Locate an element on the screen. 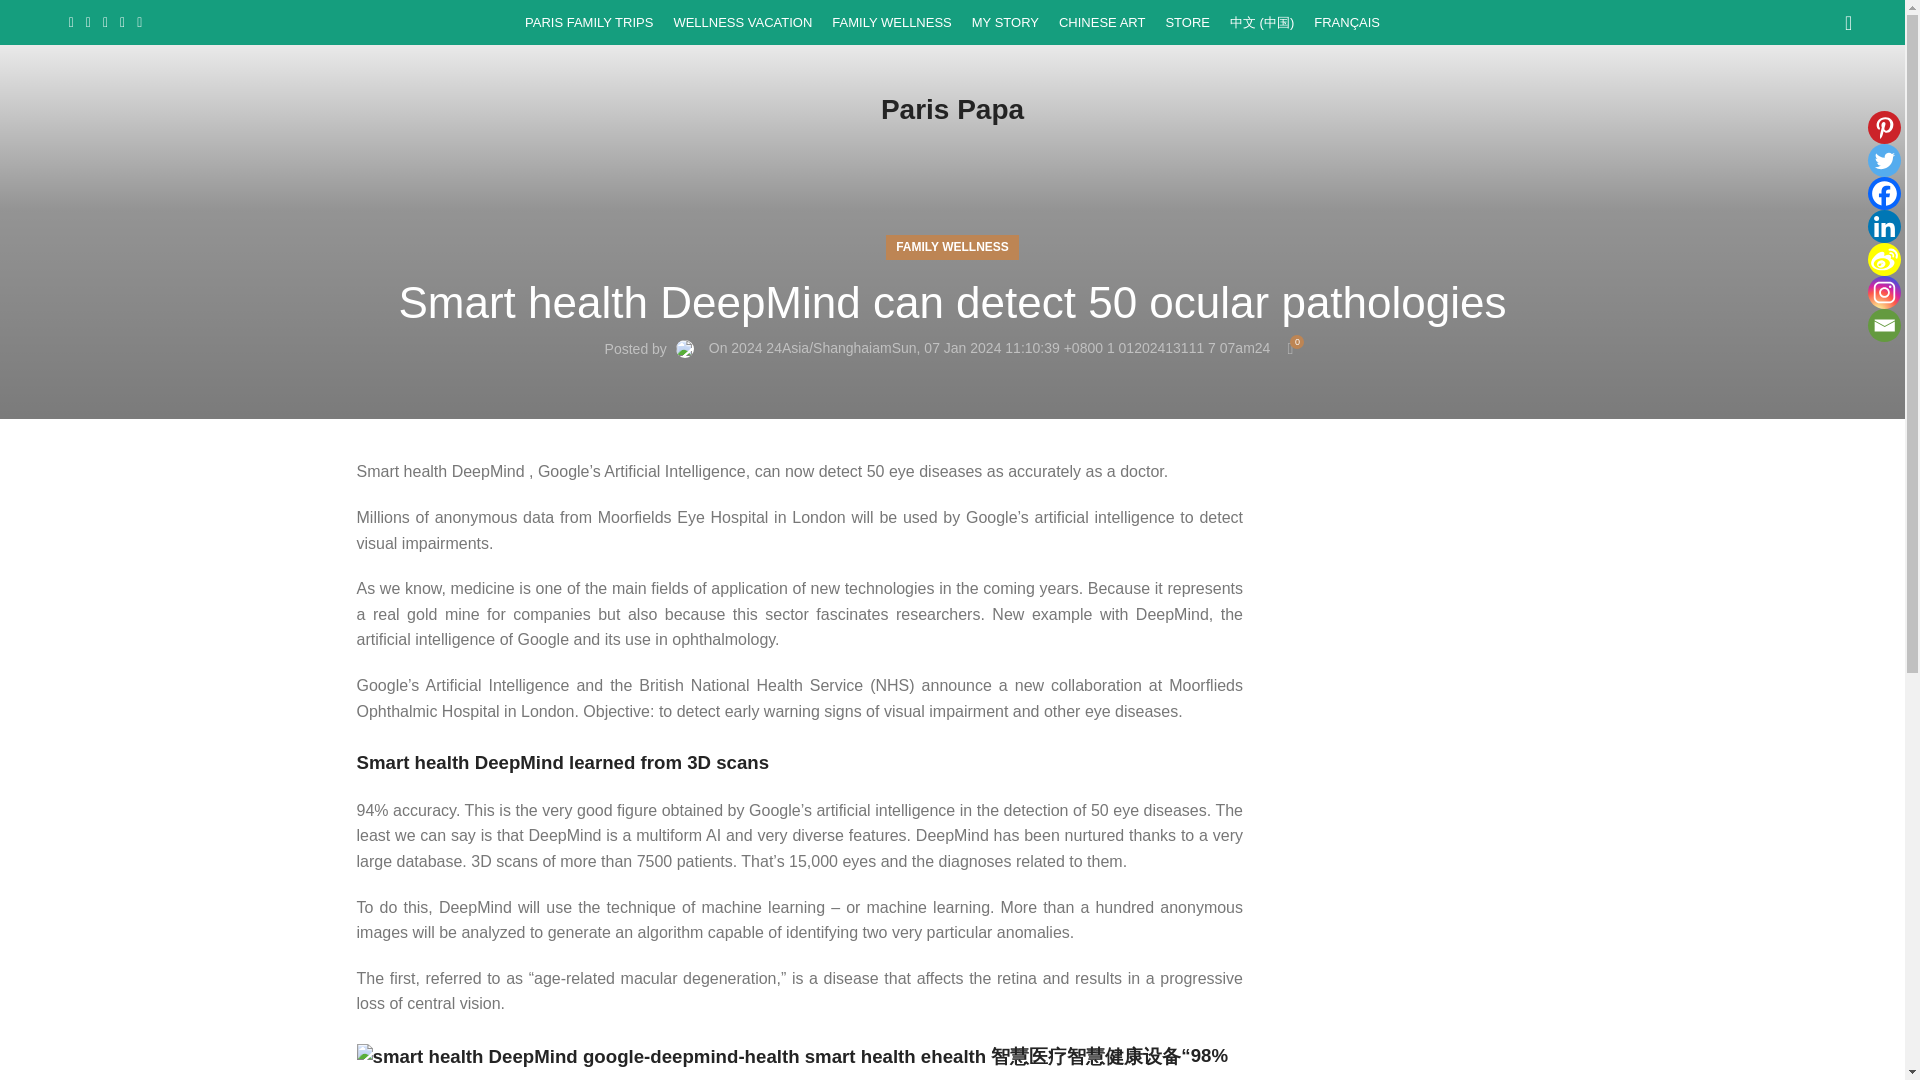 This screenshot has width=1920, height=1080. Twitter is located at coordinates (1884, 160).